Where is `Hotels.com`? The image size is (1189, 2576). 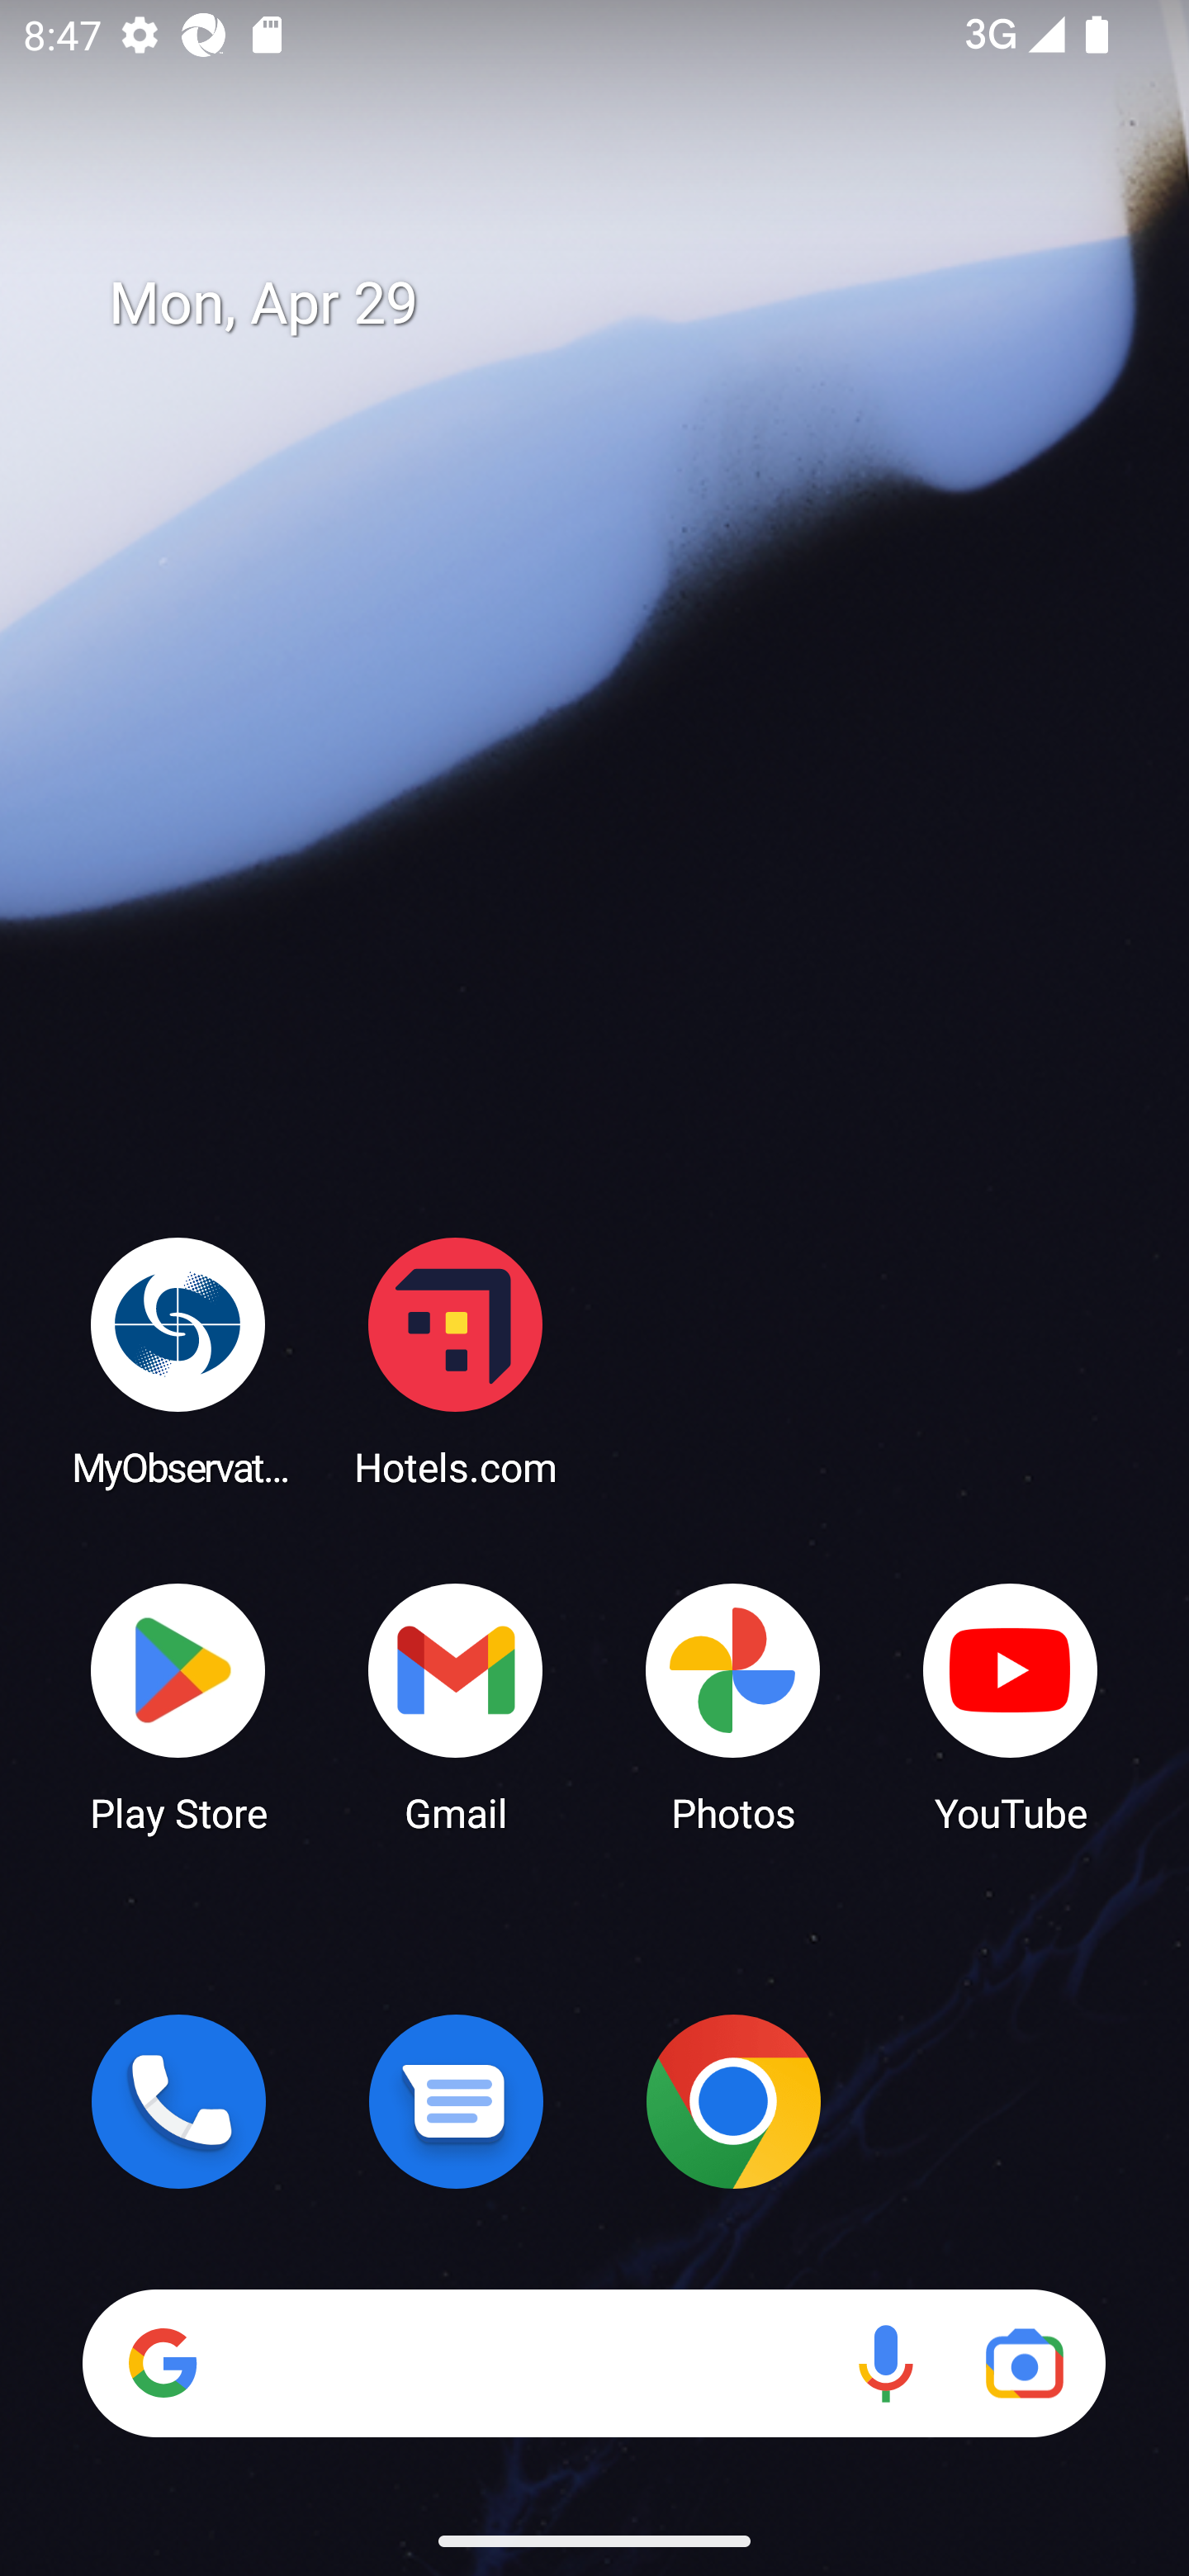 Hotels.com is located at coordinates (456, 1361).